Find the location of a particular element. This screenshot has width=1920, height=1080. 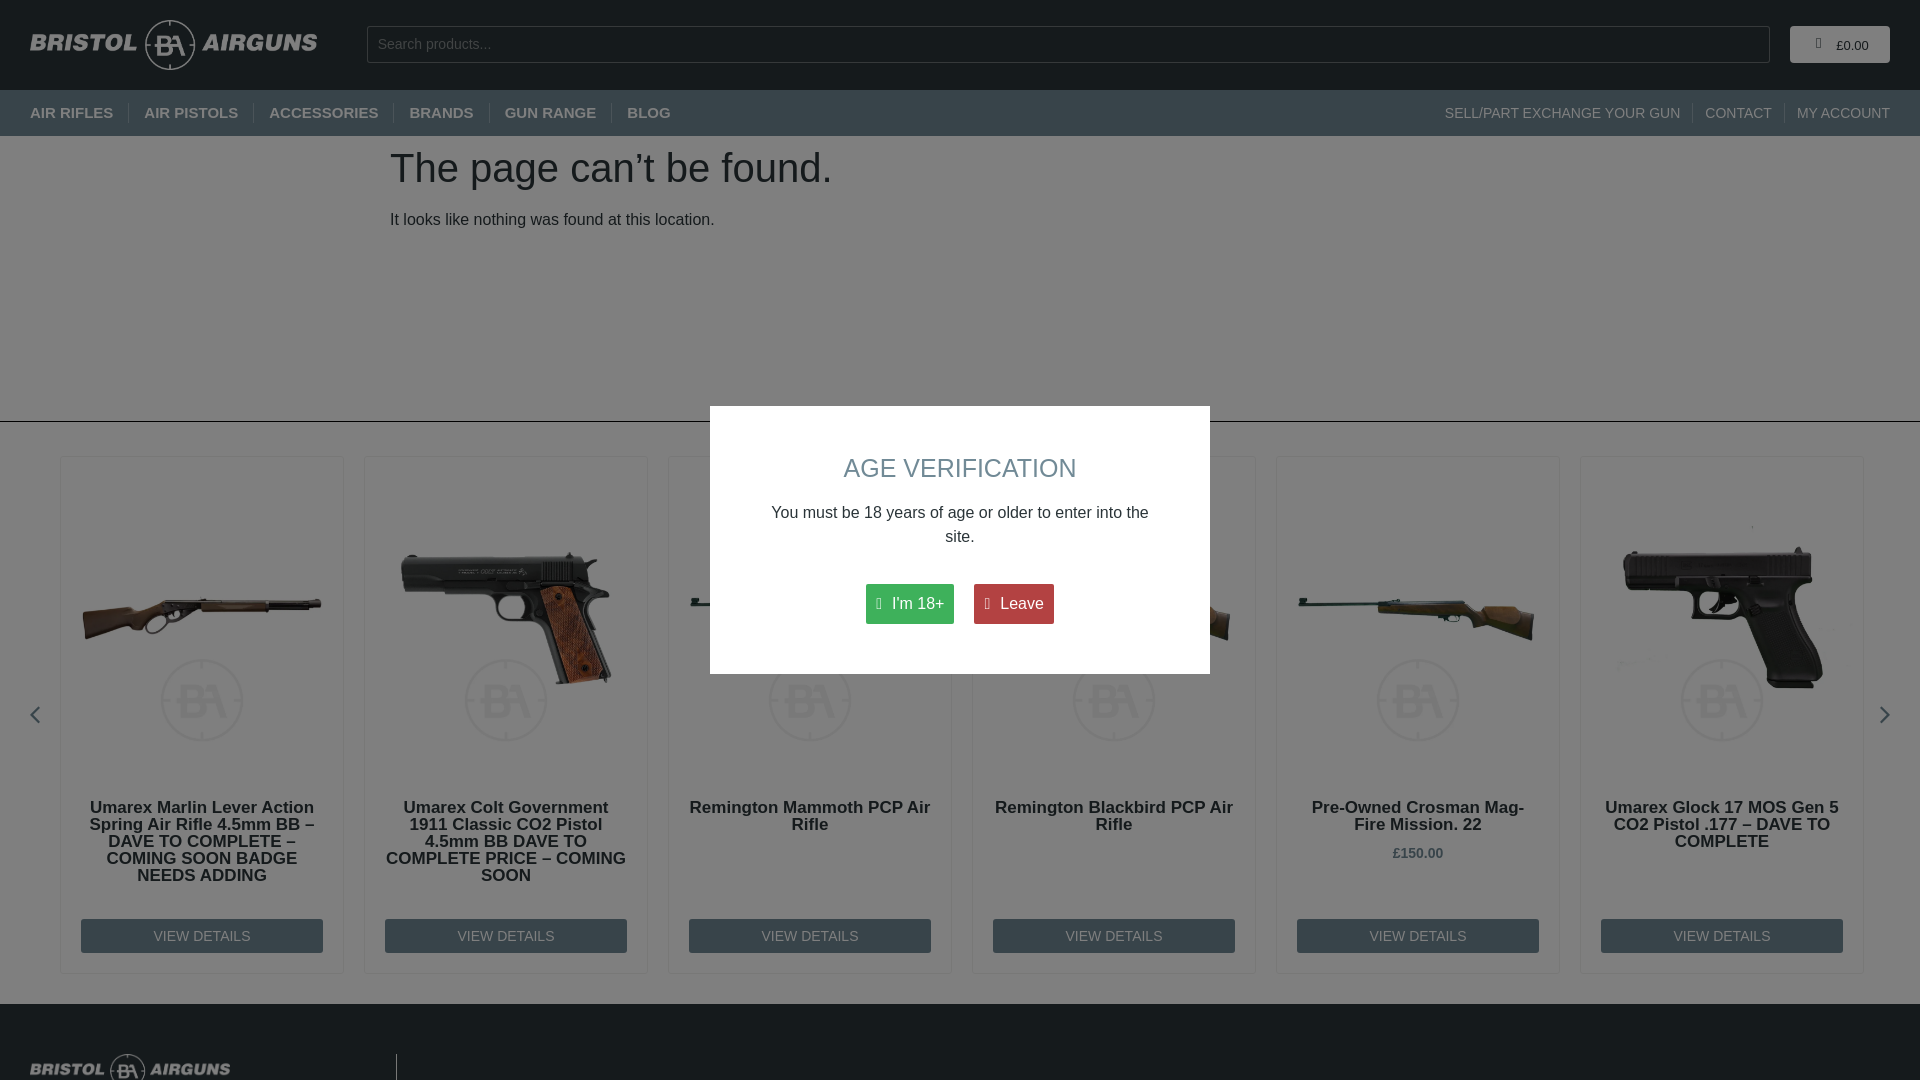

AIR RIFLES is located at coordinates (72, 112).